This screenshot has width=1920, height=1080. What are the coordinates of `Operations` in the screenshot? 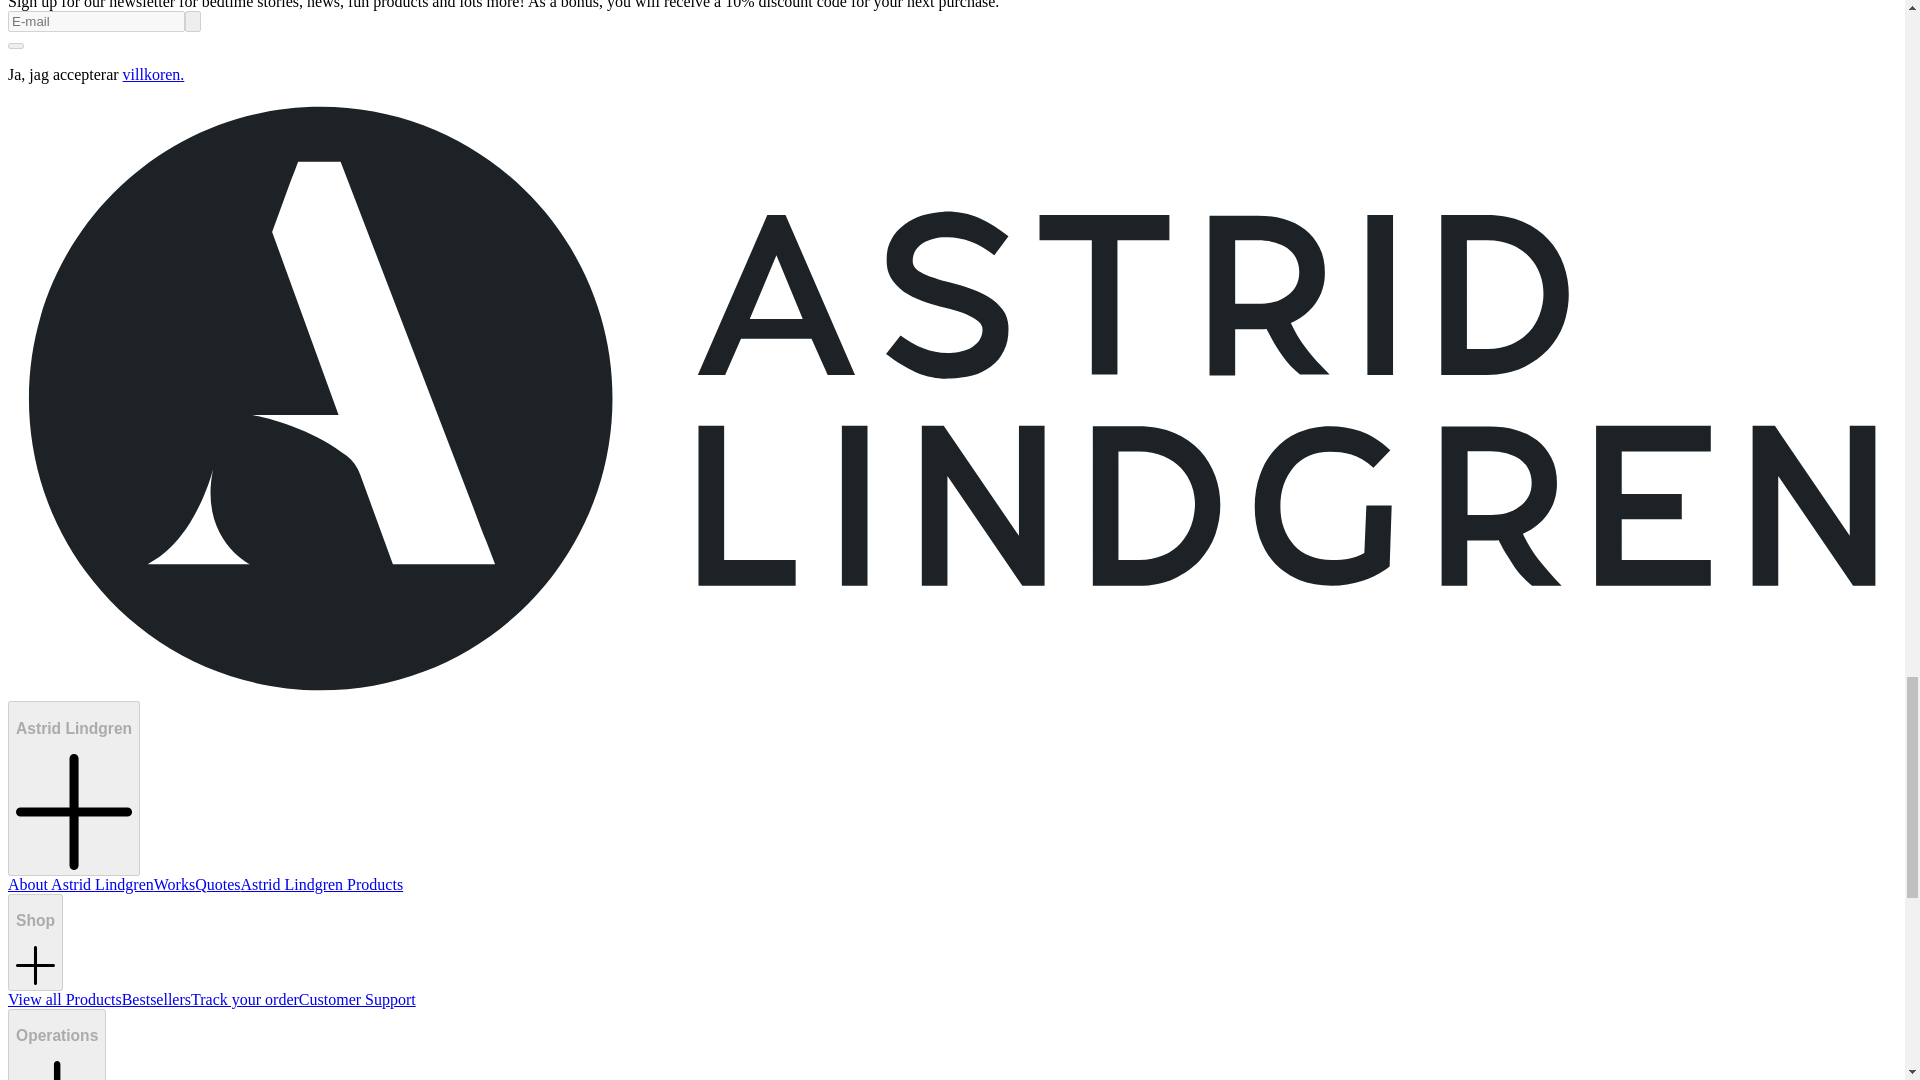 It's located at (56, 1044).